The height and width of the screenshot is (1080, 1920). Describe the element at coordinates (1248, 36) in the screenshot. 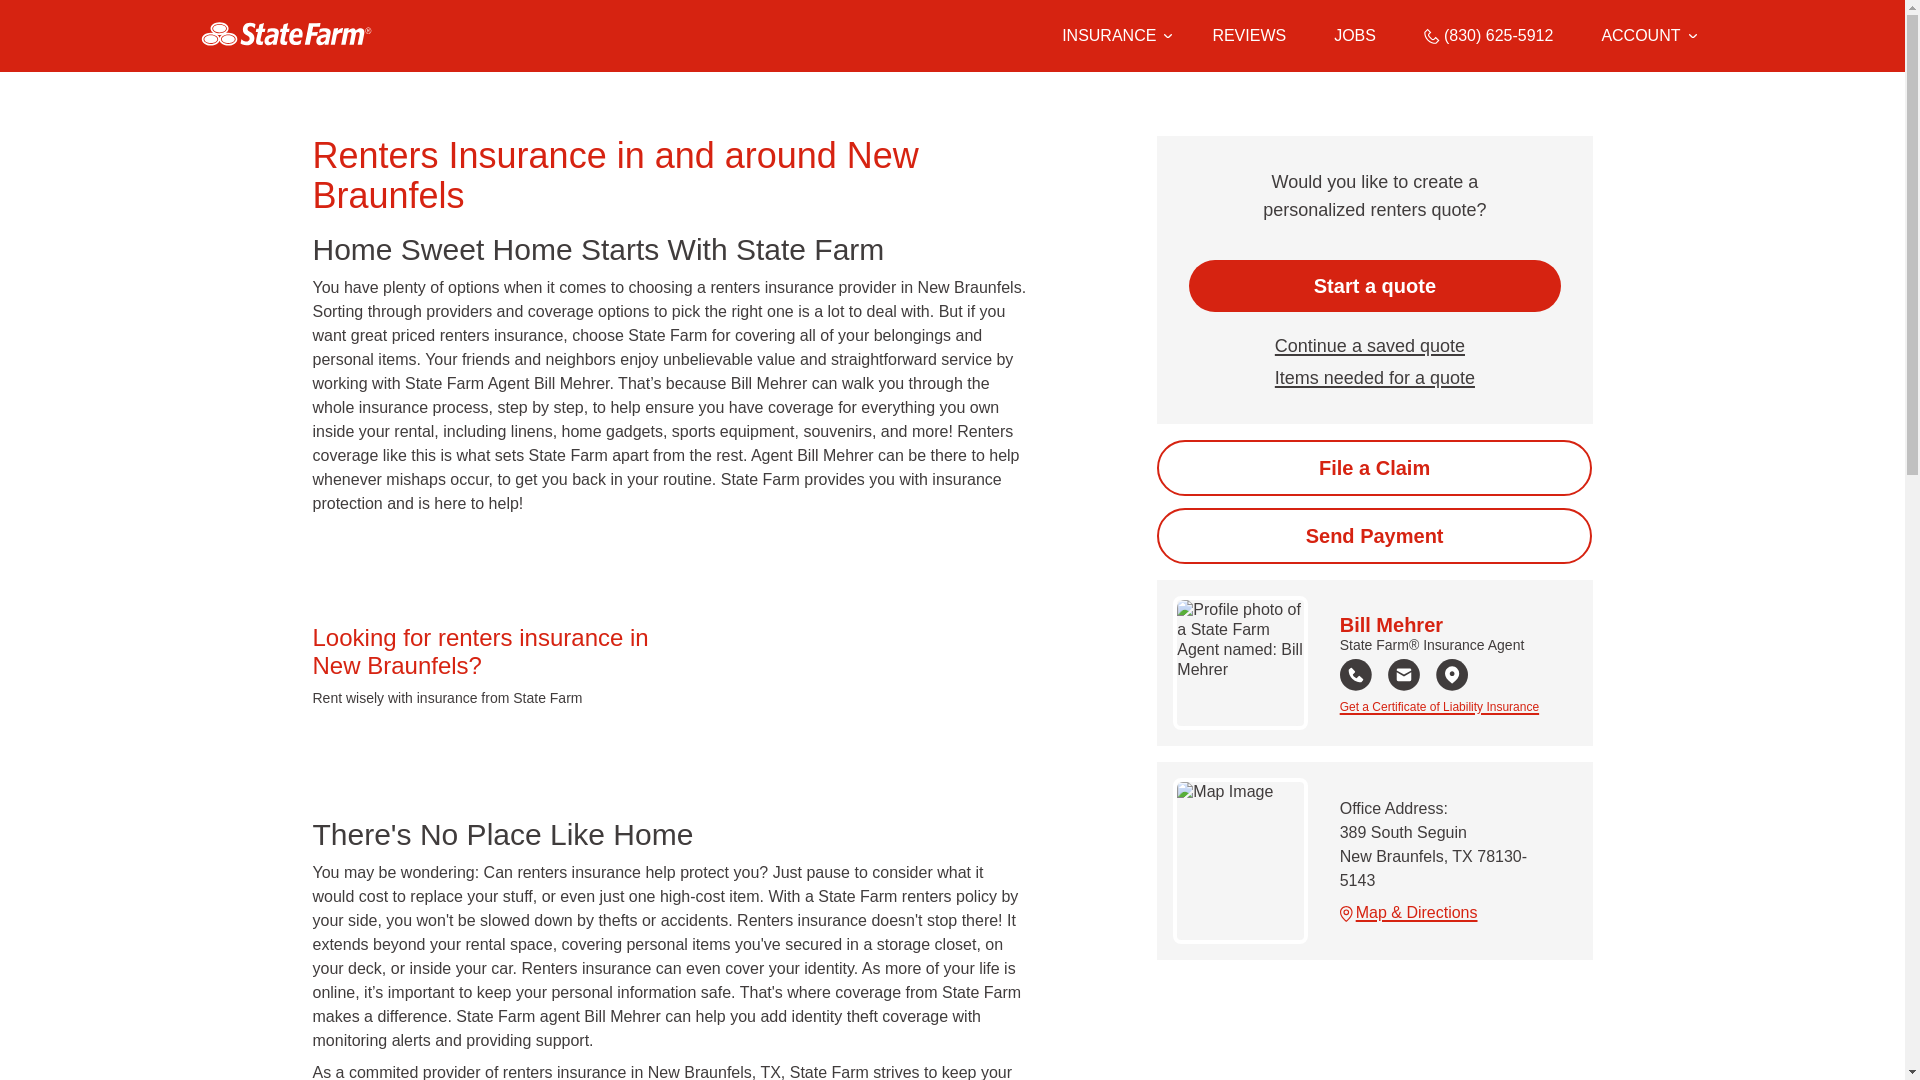

I see `REVIEWS` at that location.